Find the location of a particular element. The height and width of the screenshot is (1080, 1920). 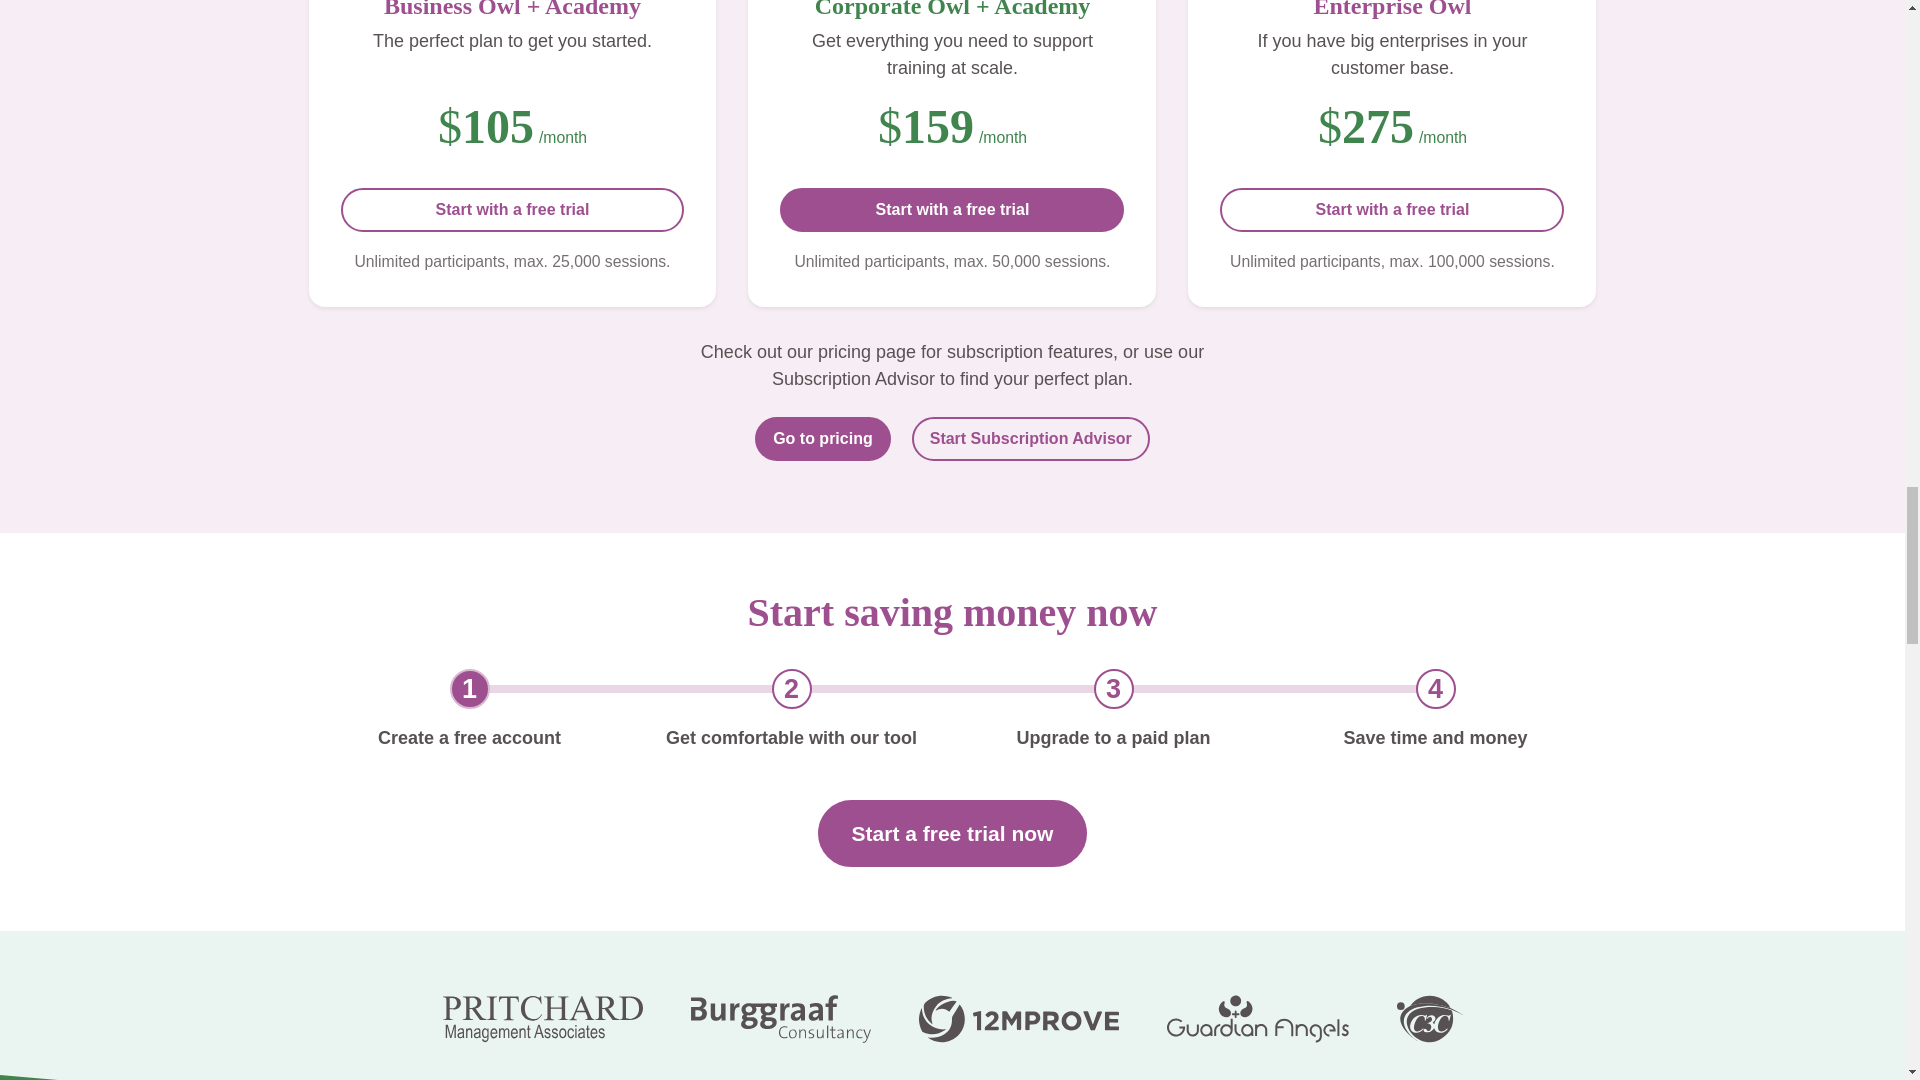

Chapter Three Consulting is located at coordinates (1428, 1018).